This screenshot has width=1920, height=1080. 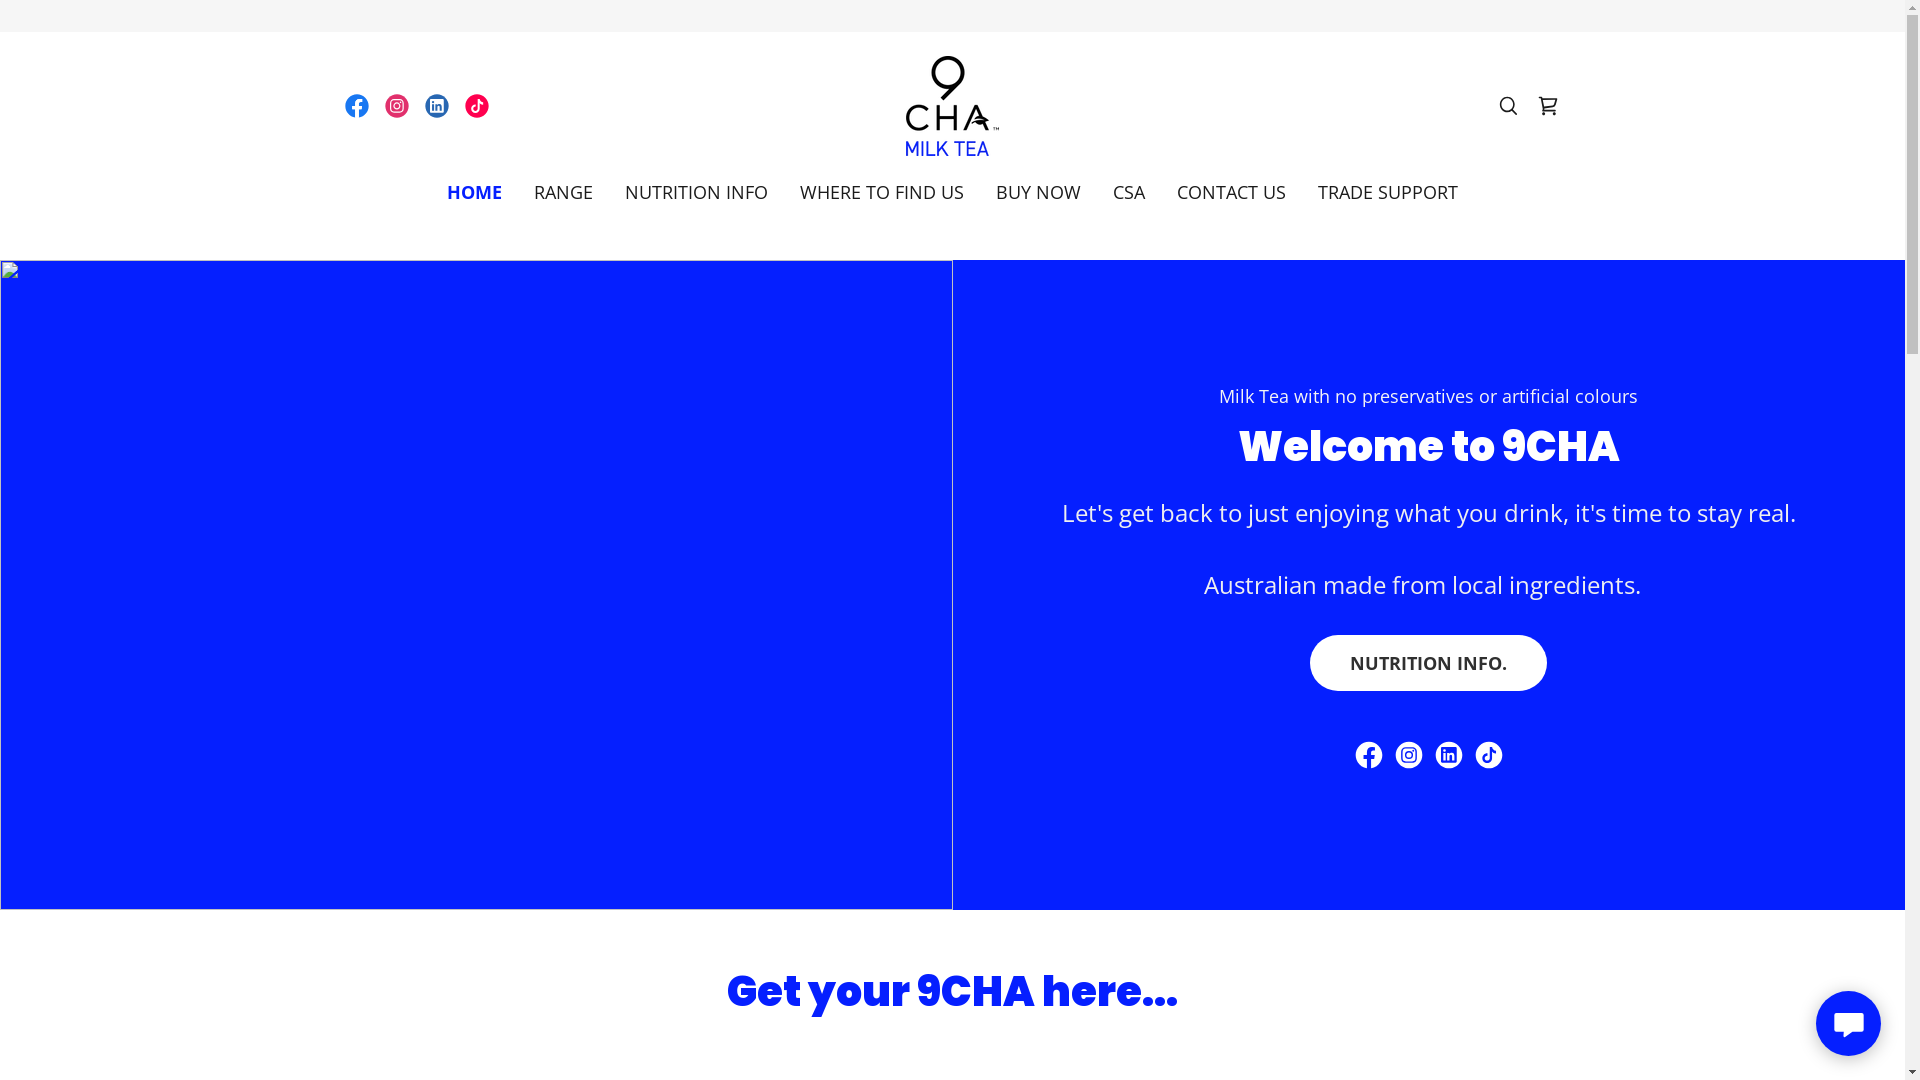 What do you see at coordinates (474, 192) in the screenshot?
I see `HOME` at bounding box center [474, 192].